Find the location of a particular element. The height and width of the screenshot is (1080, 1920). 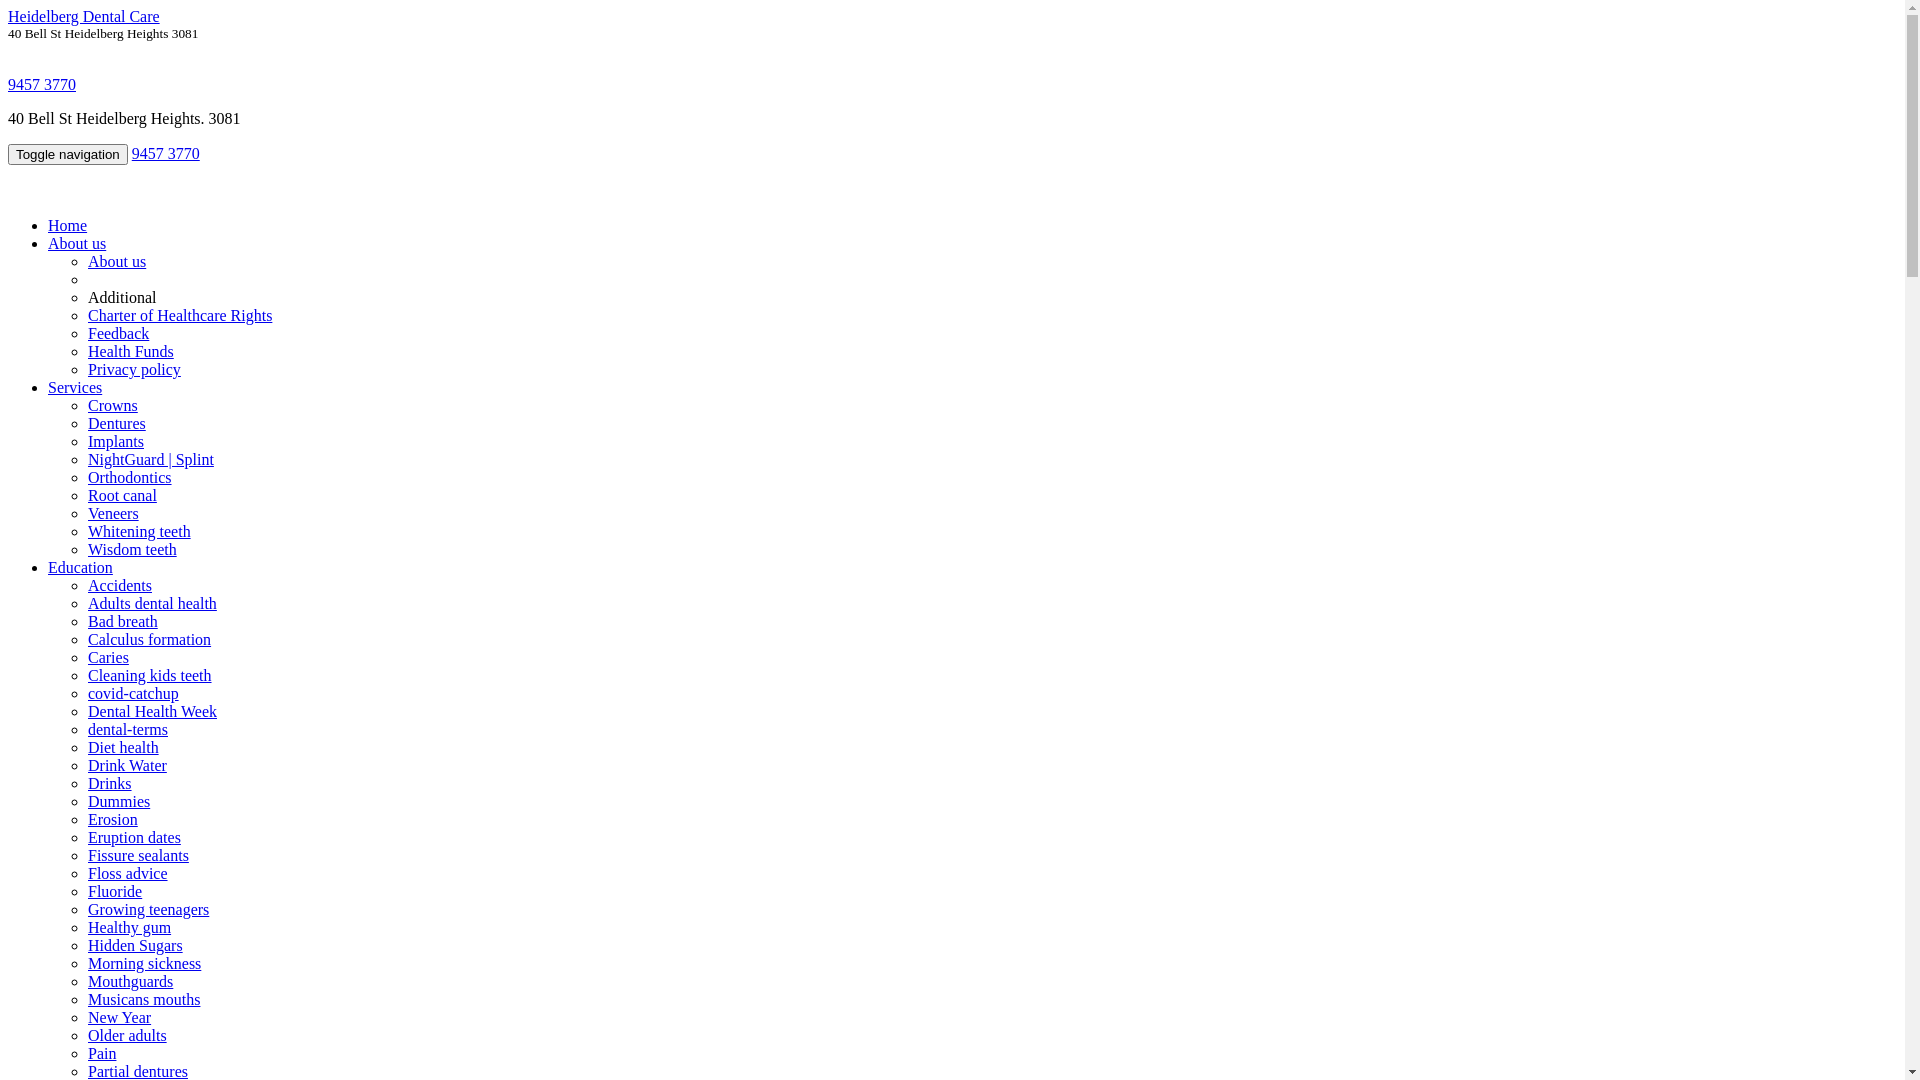

Growing teenagers is located at coordinates (148, 910).